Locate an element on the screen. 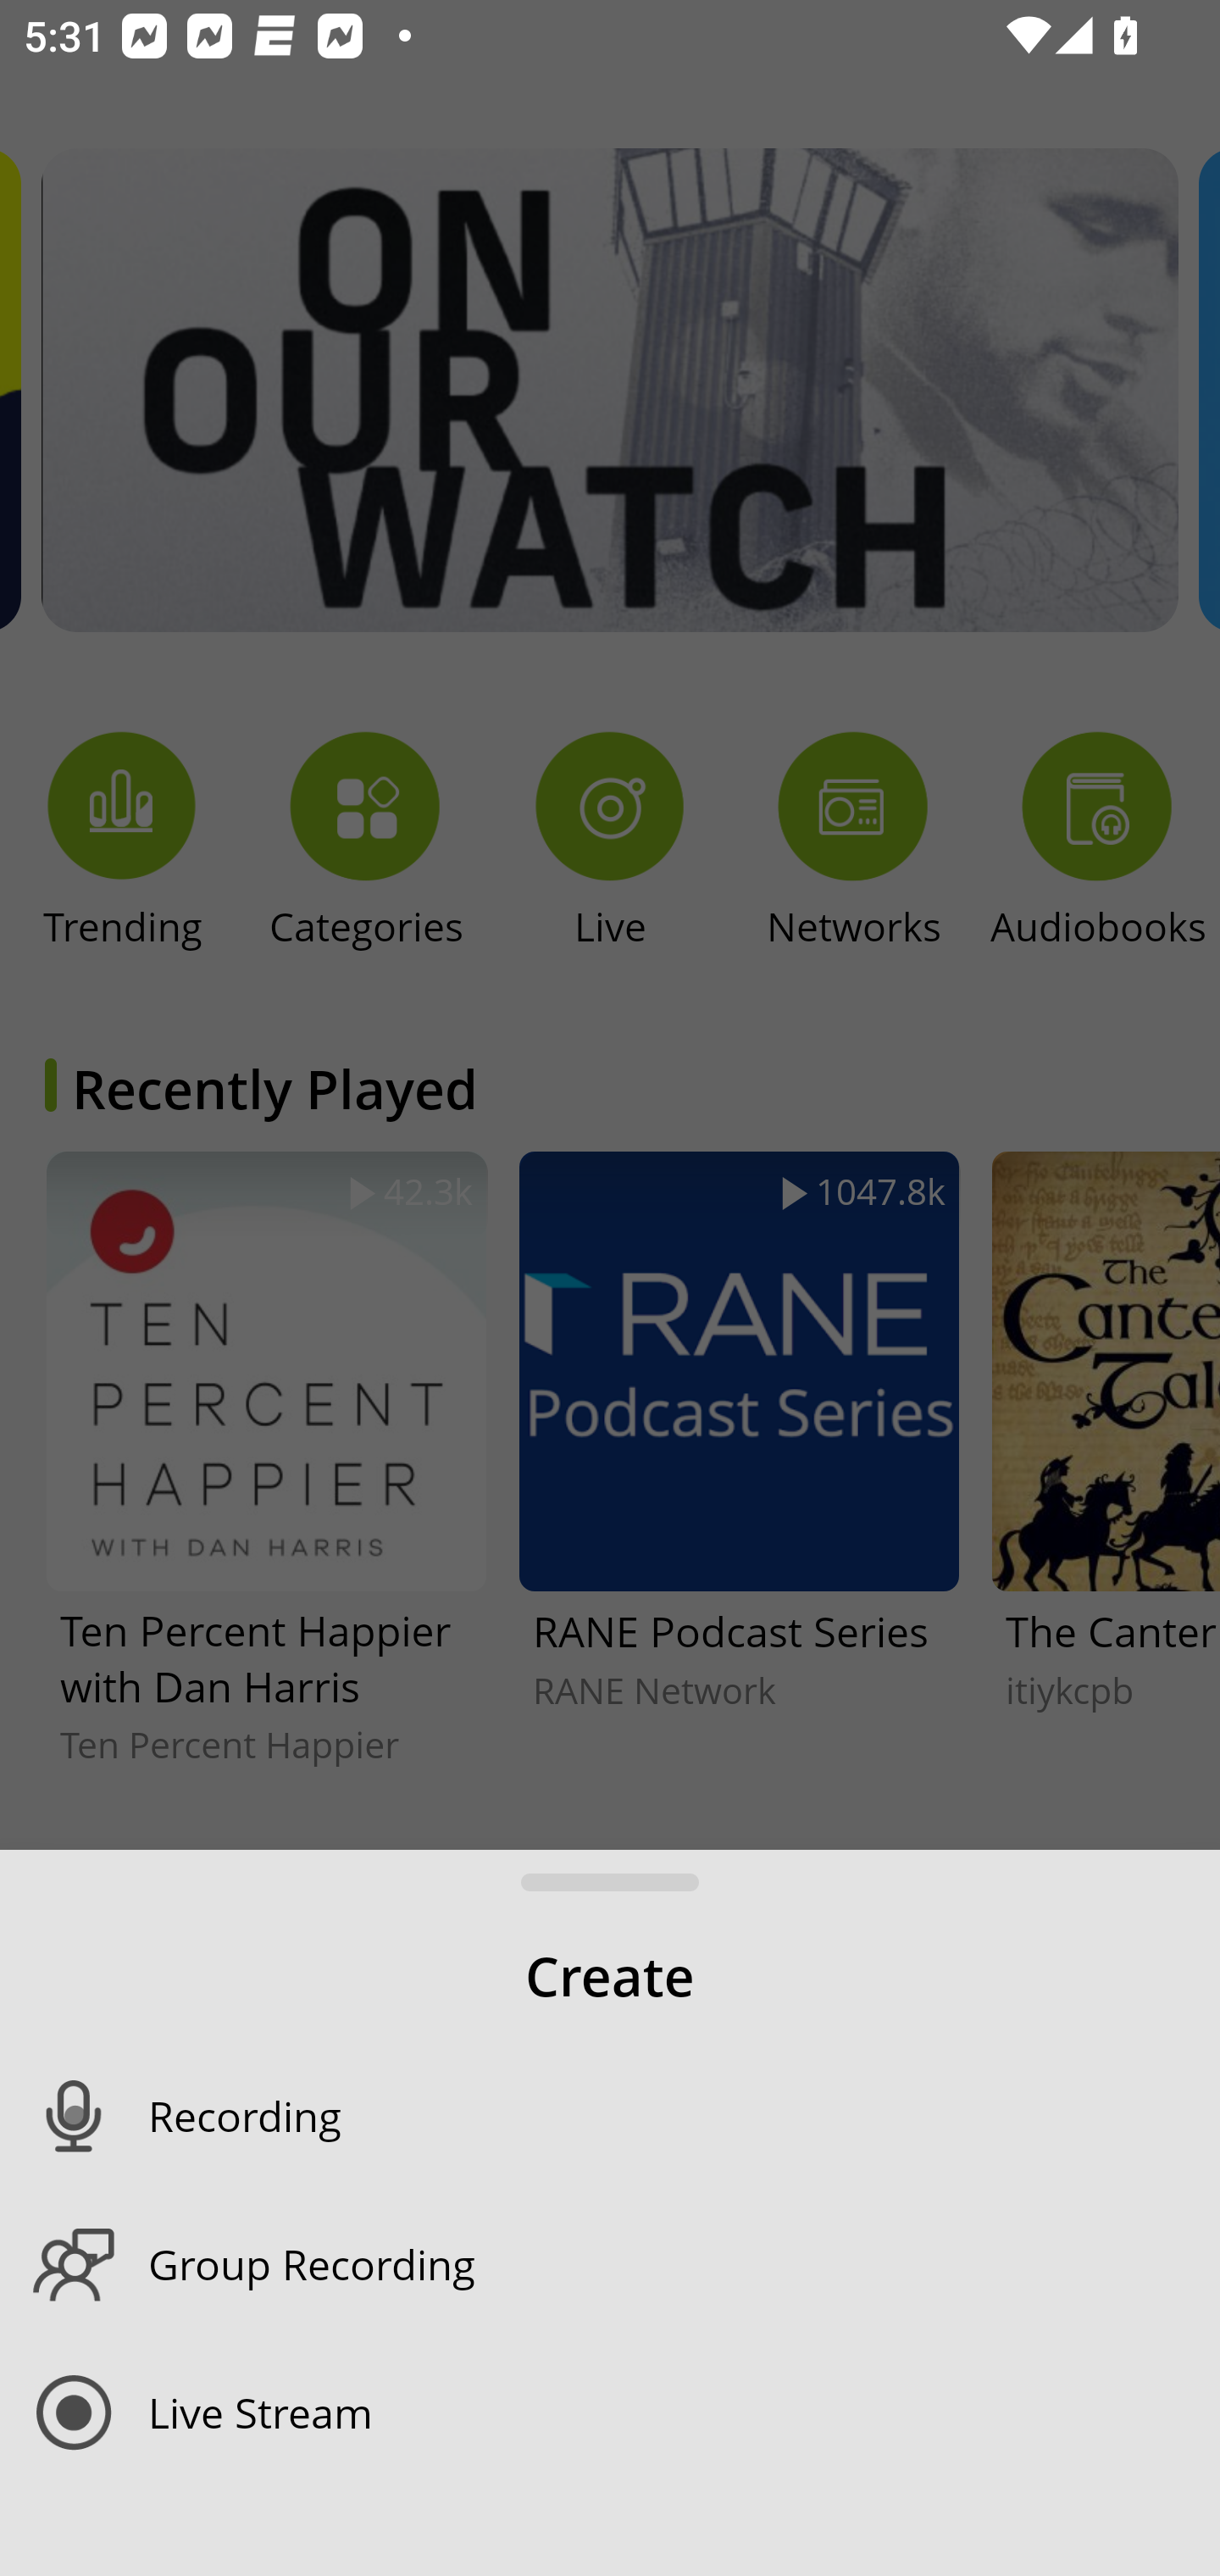 The height and width of the screenshot is (2576, 1220). Recording is located at coordinates (685, 2116).